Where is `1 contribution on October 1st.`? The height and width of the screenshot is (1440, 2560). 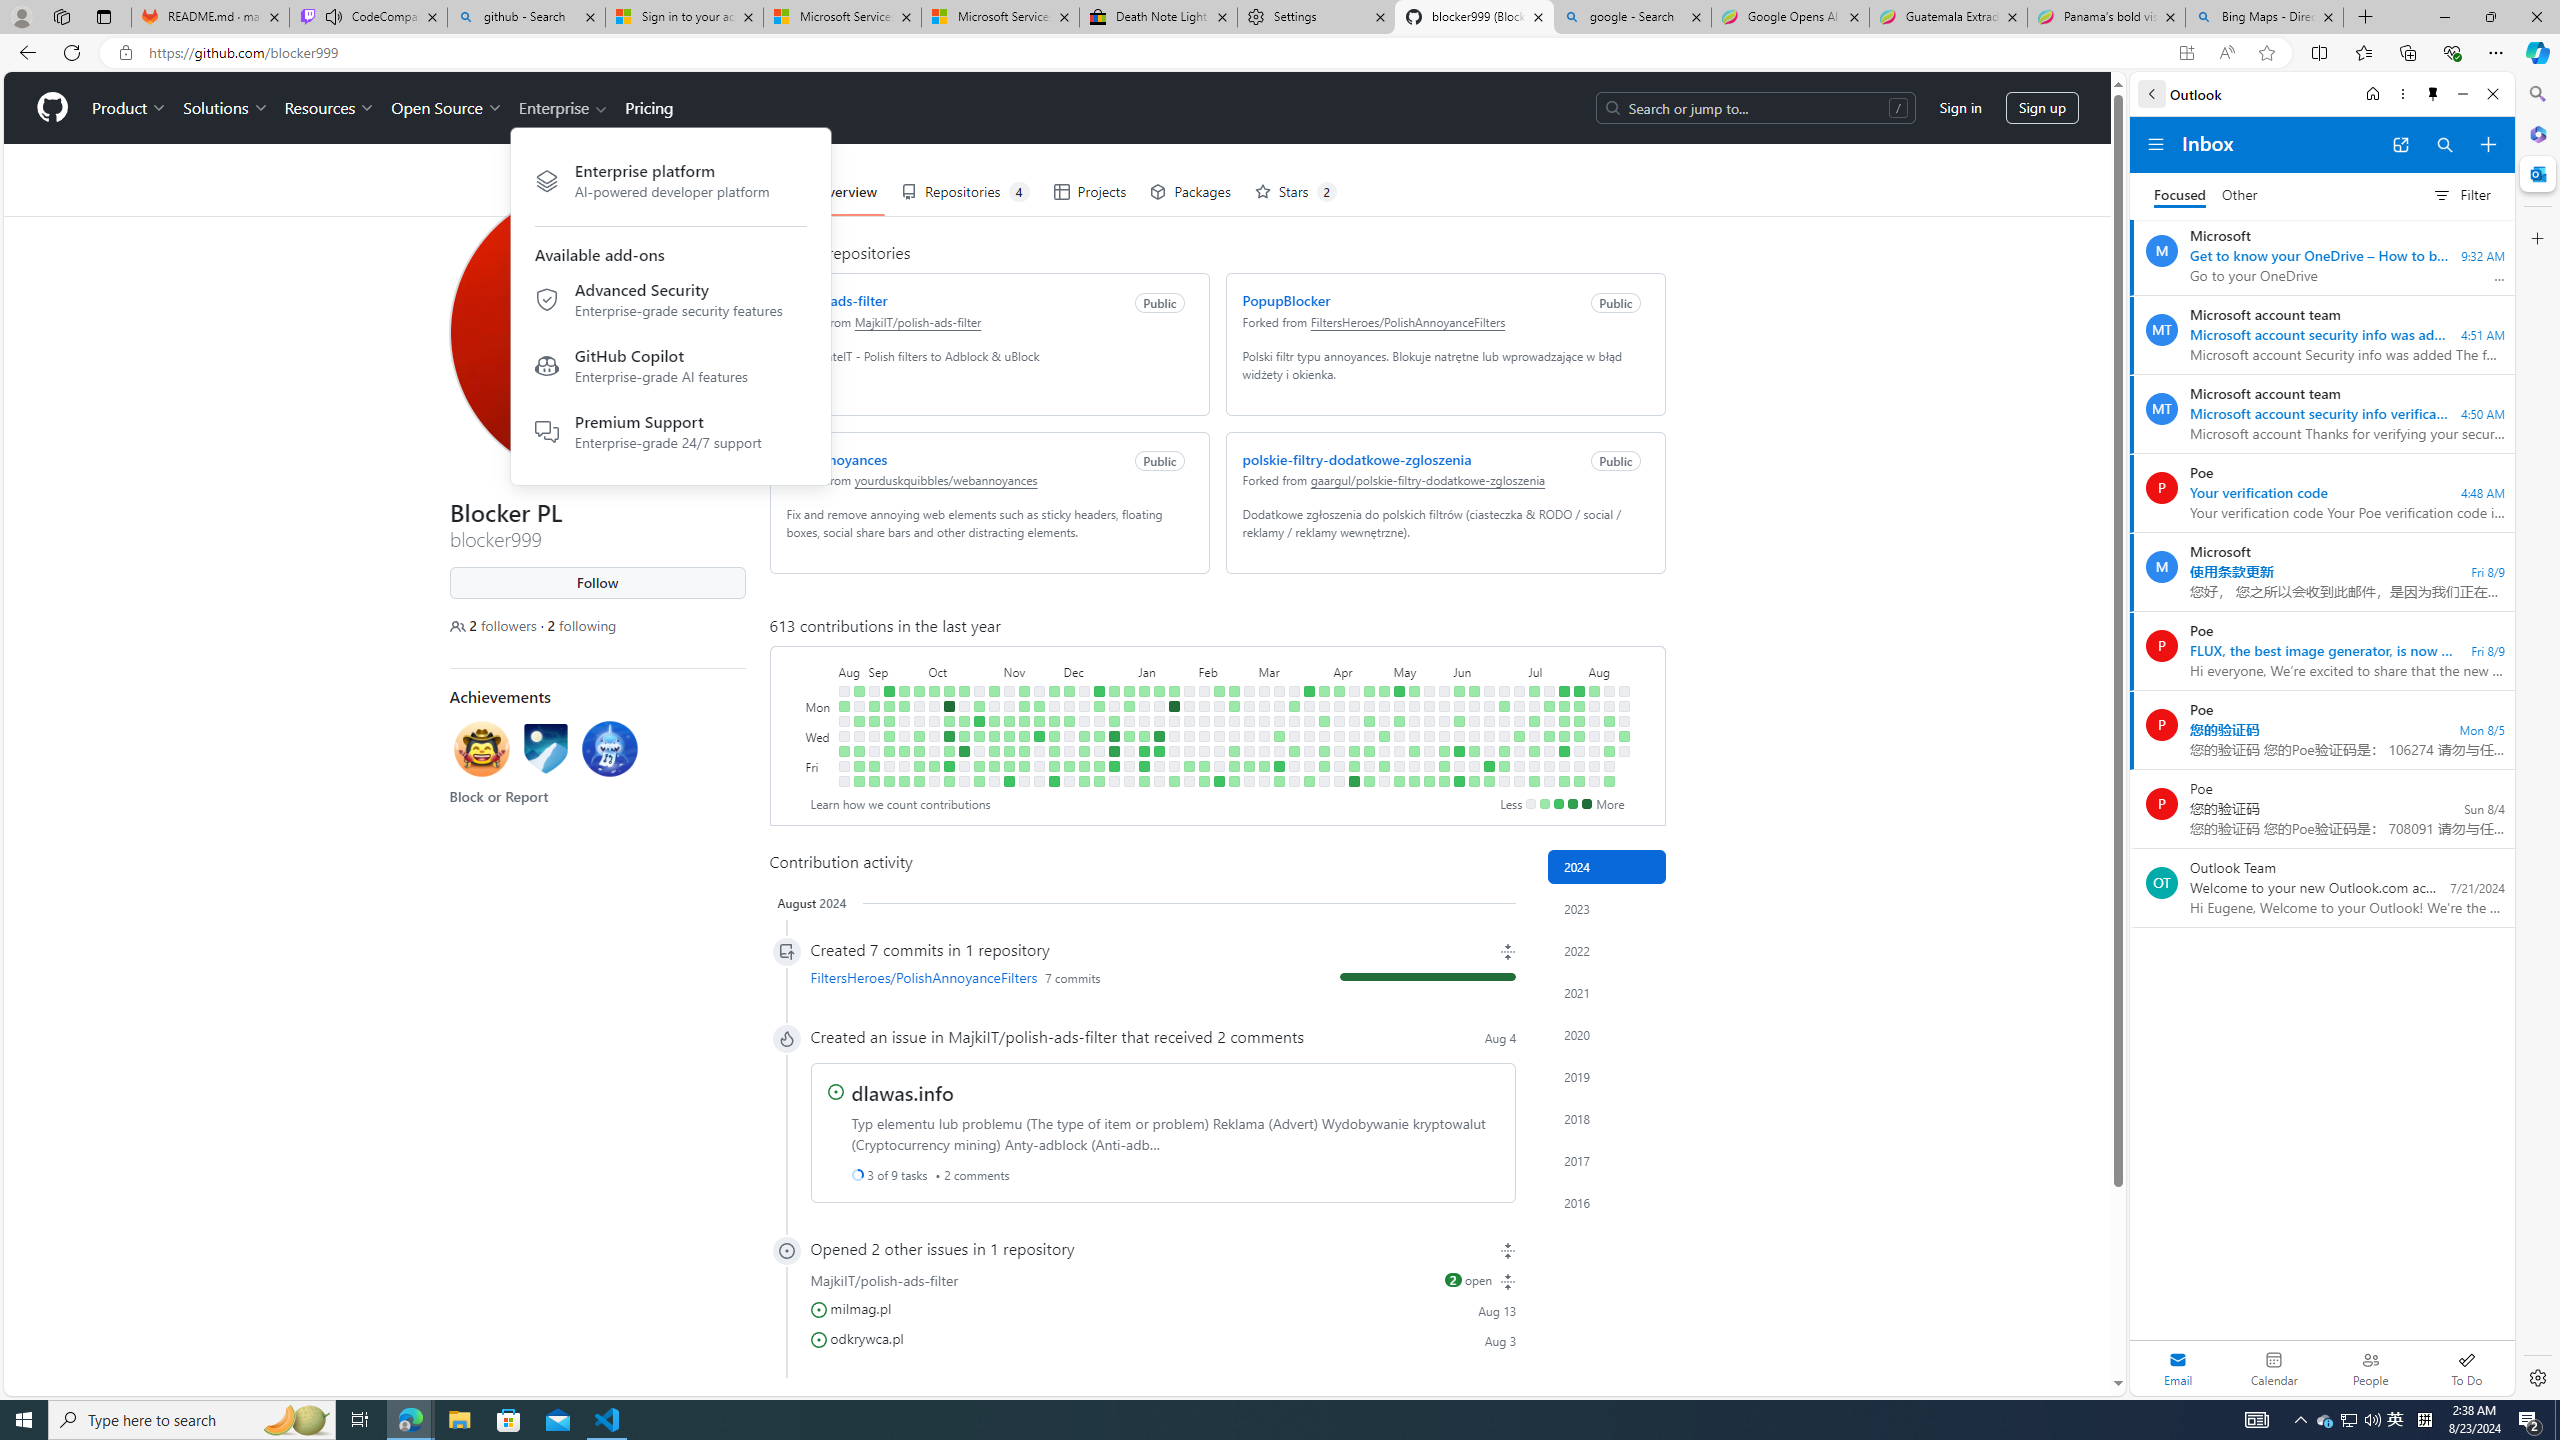 1 contribution on October 1st. is located at coordinates (932, 690).